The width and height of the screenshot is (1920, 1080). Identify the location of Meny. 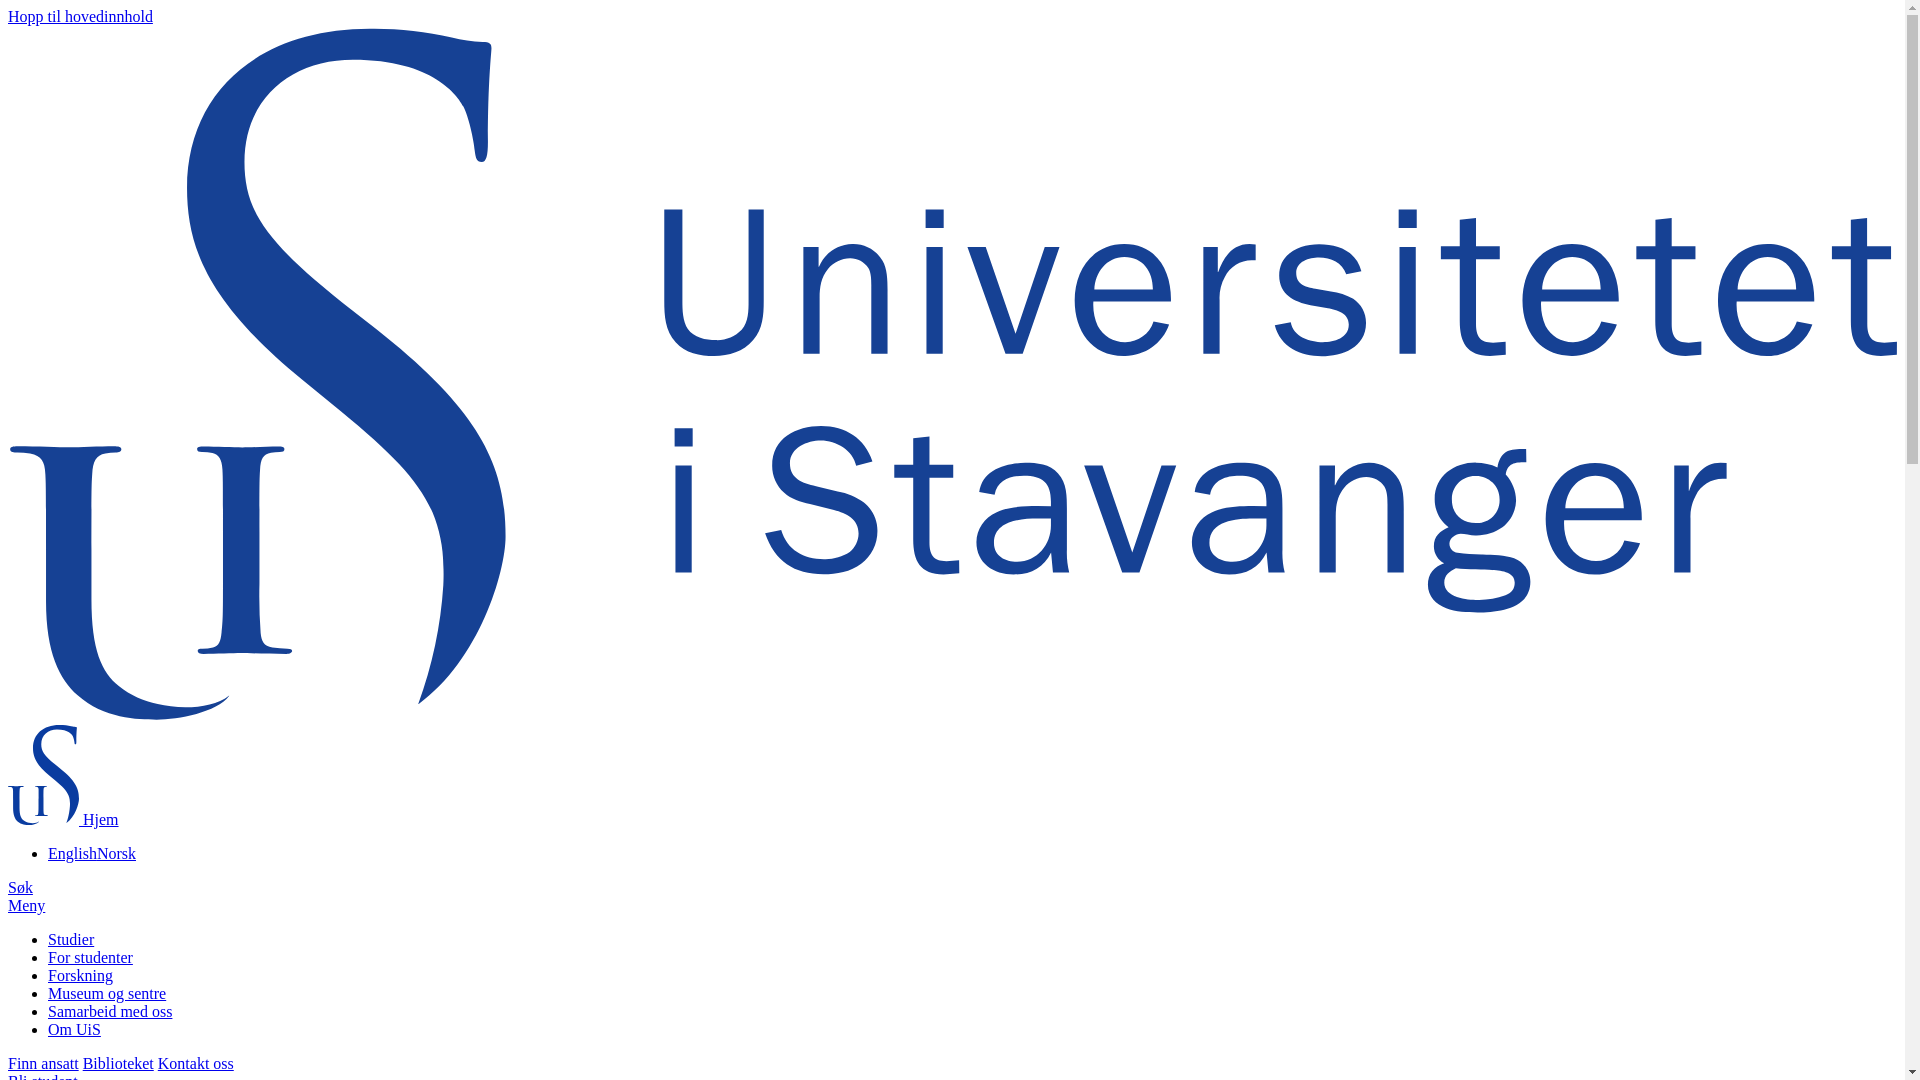
(26, 905).